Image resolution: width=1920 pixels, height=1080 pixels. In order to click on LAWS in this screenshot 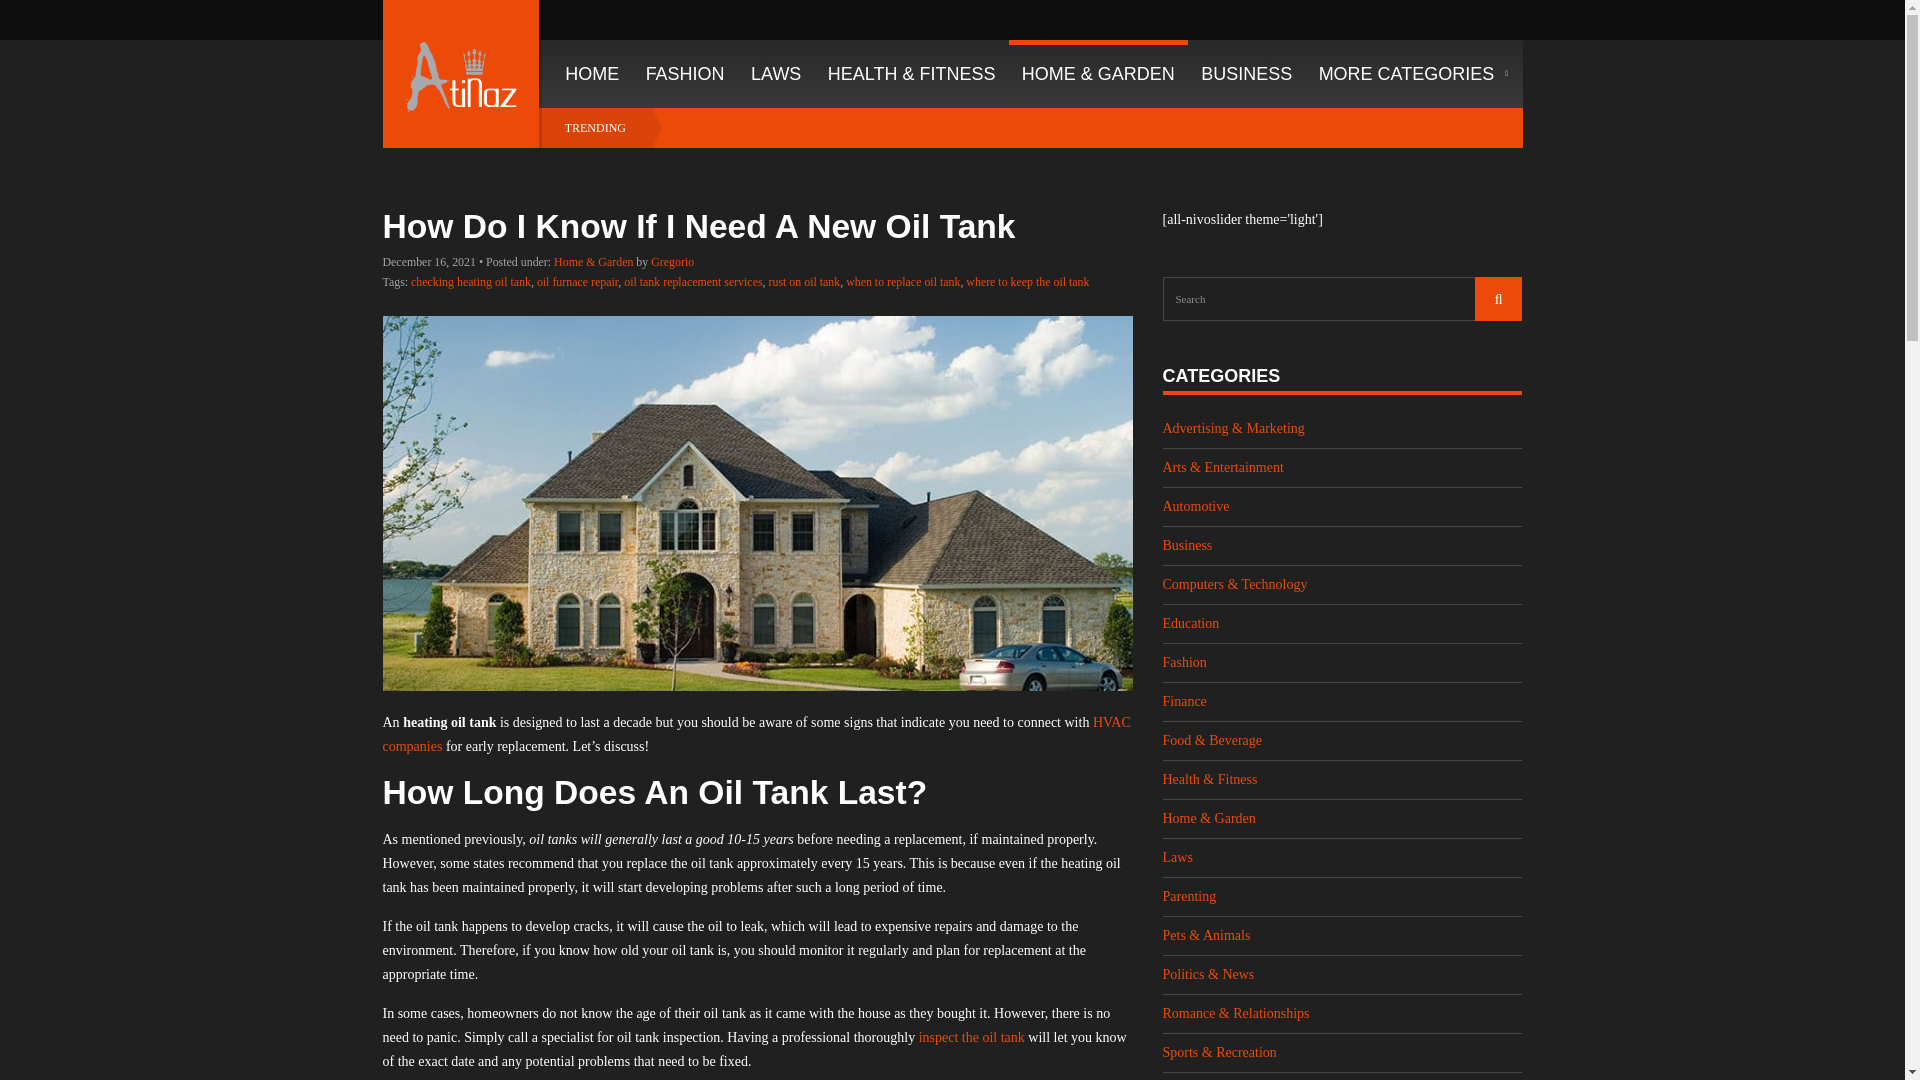, I will do `click(776, 74)`.